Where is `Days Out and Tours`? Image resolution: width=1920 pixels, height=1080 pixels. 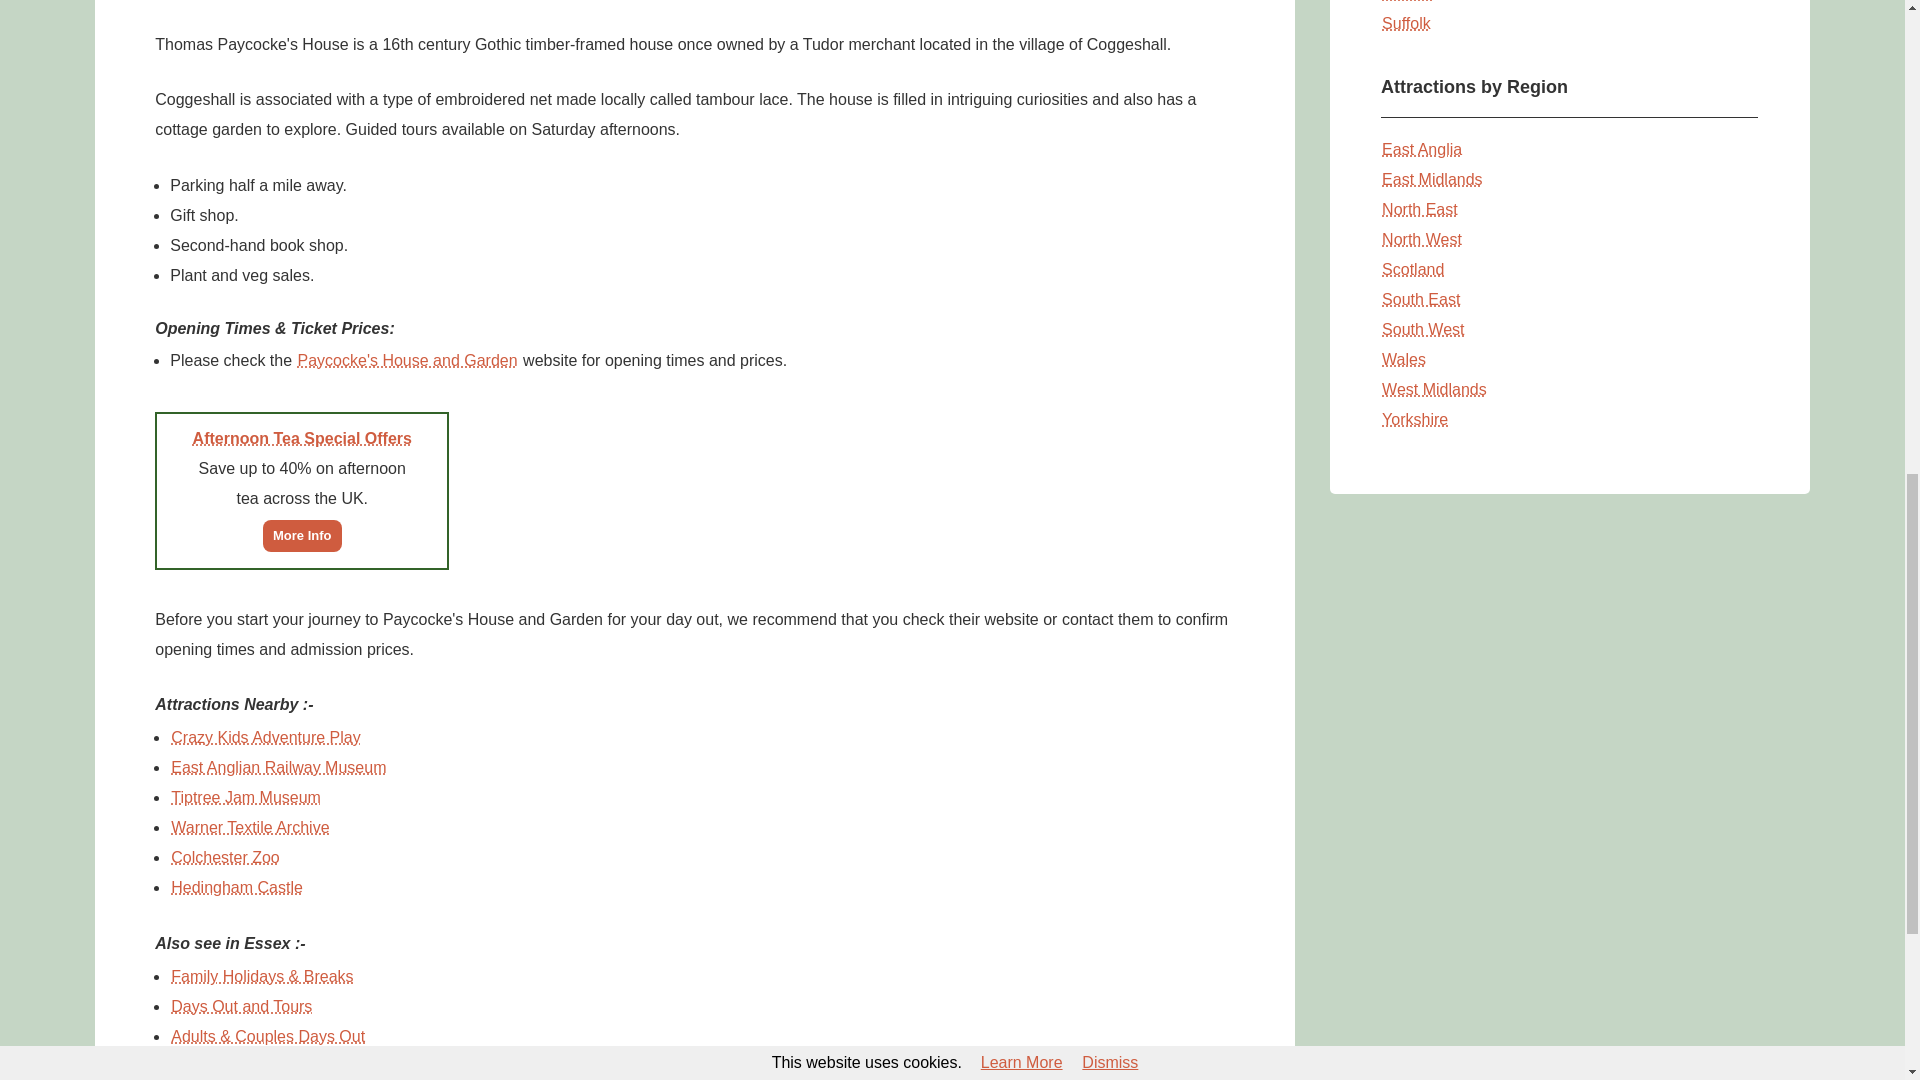
Days Out and Tours is located at coordinates (241, 1006).